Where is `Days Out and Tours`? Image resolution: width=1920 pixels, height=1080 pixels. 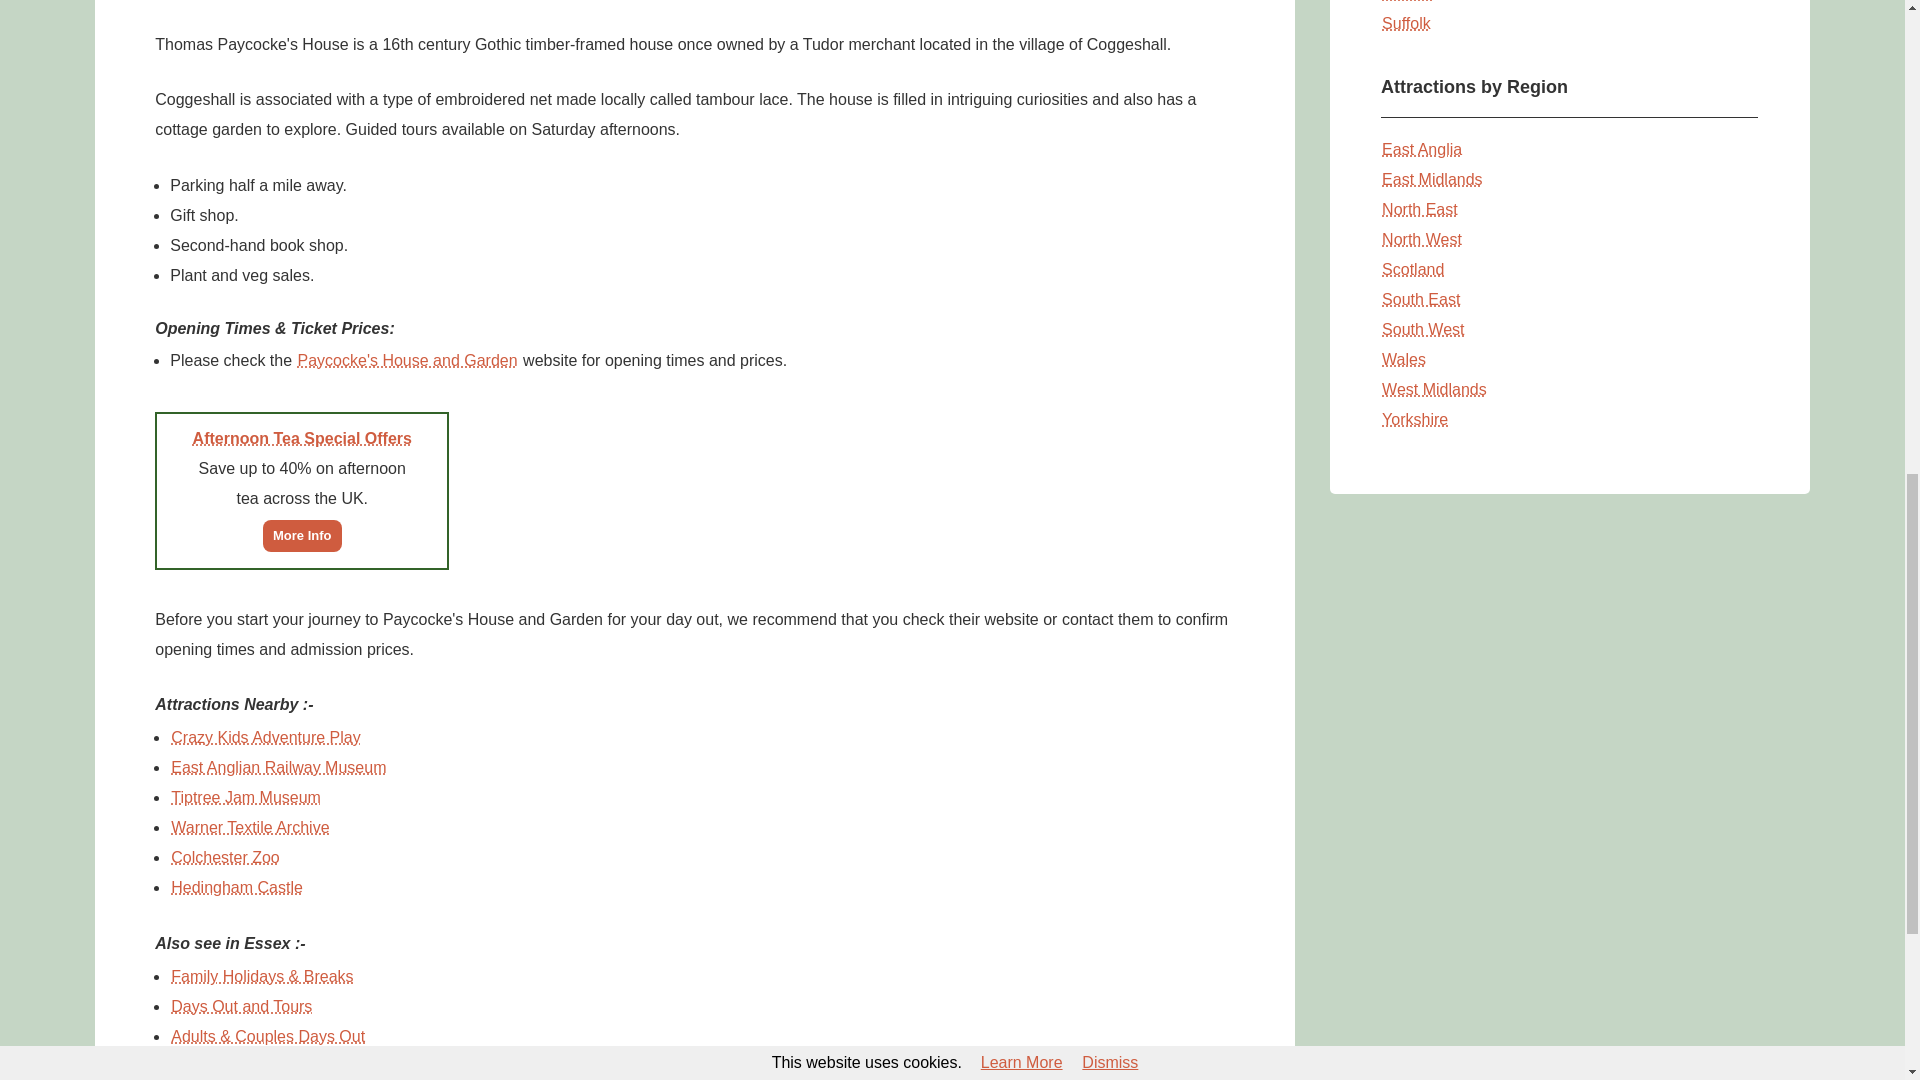
Days Out and Tours is located at coordinates (241, 1006).